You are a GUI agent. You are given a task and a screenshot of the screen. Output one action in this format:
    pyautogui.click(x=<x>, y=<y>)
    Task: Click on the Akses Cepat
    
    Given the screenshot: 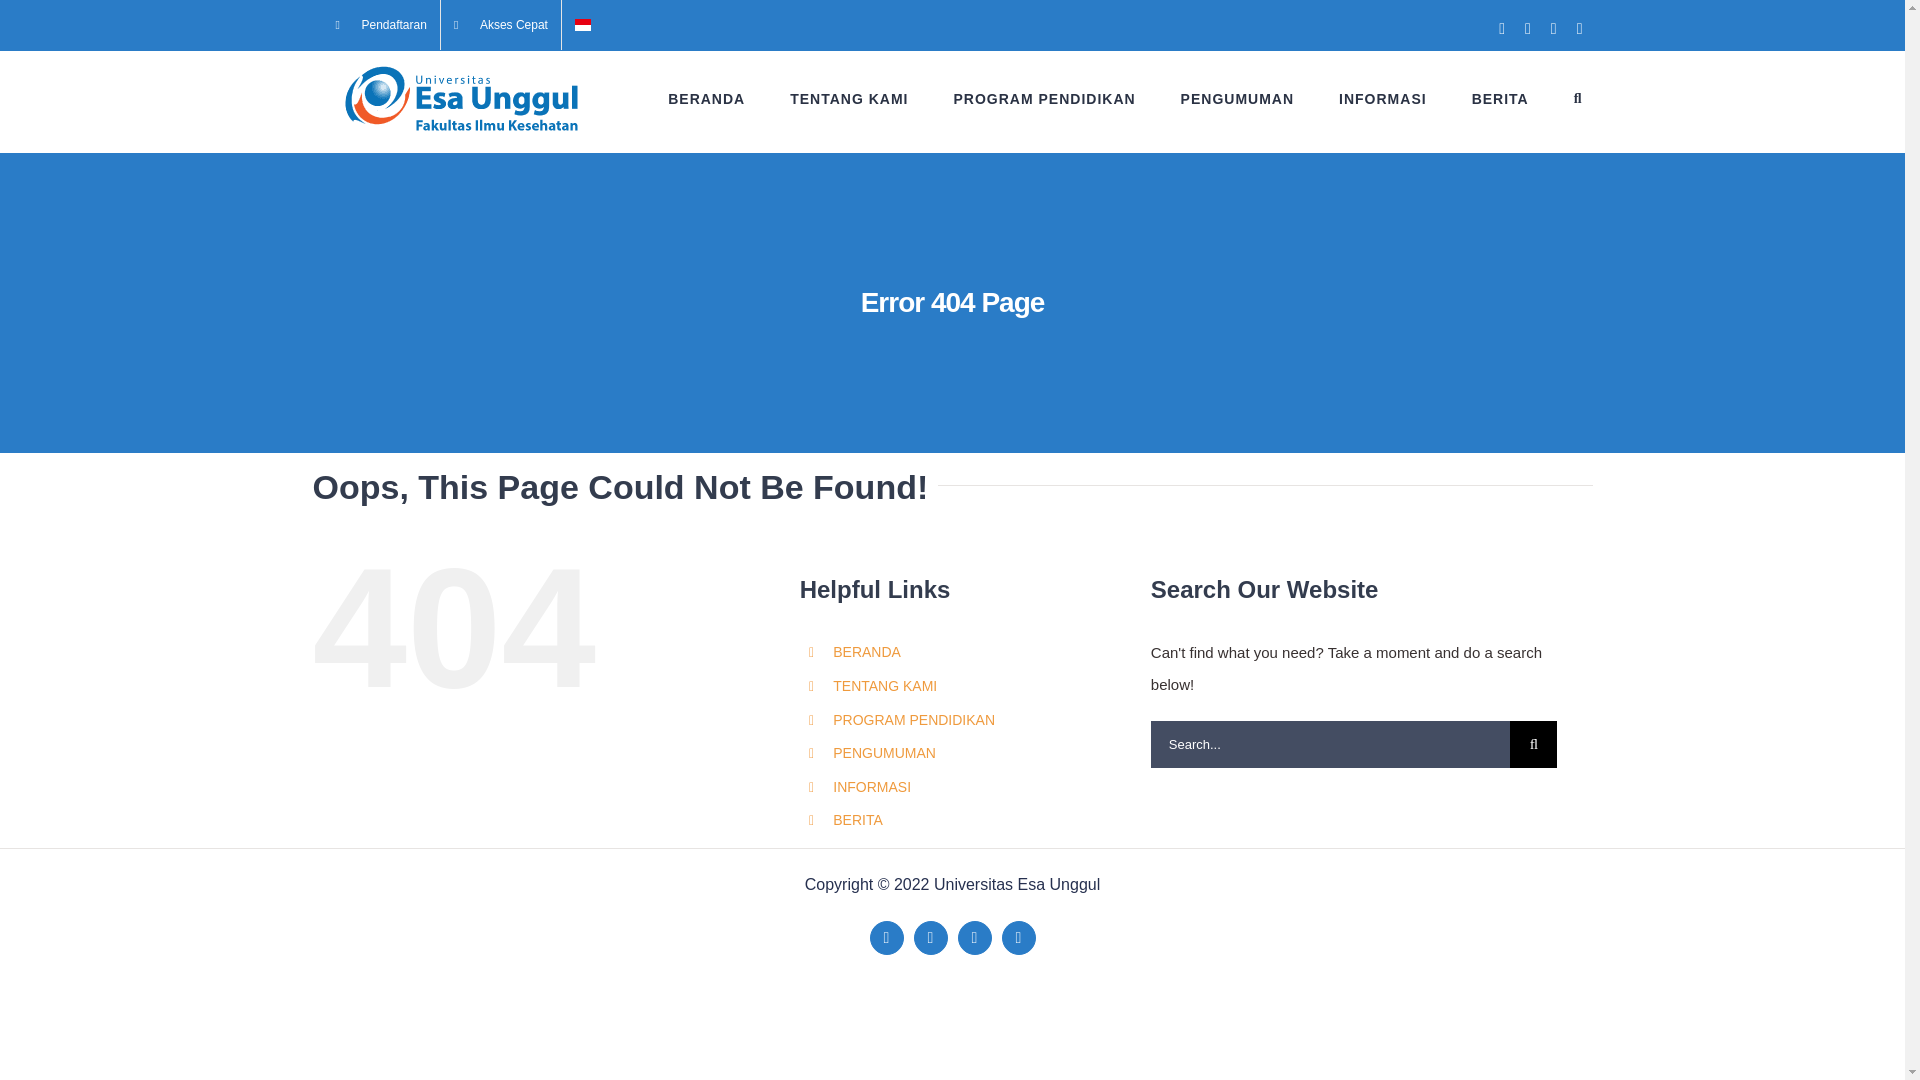 What is the action you would take?
    pyautogui.click(x=500, y=24)
    